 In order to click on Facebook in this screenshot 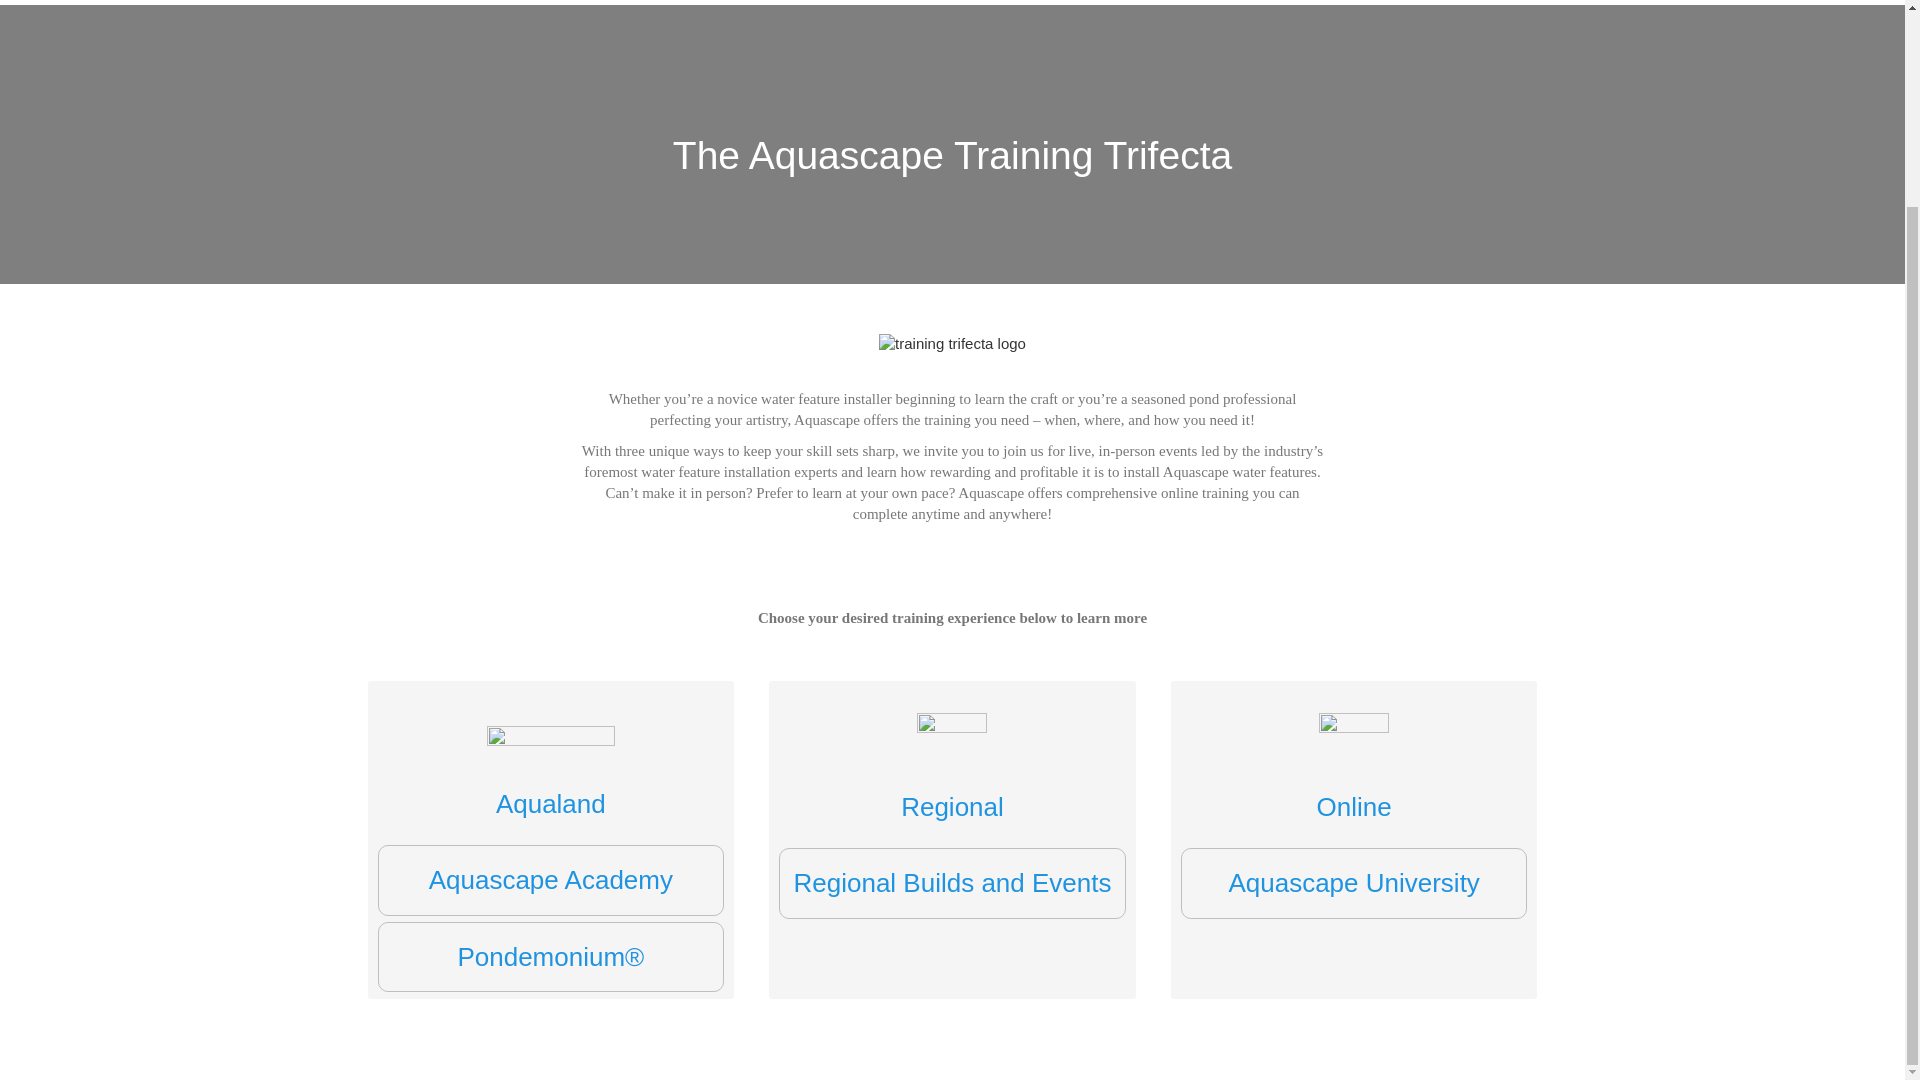, I will do `click(1302, 779)`.